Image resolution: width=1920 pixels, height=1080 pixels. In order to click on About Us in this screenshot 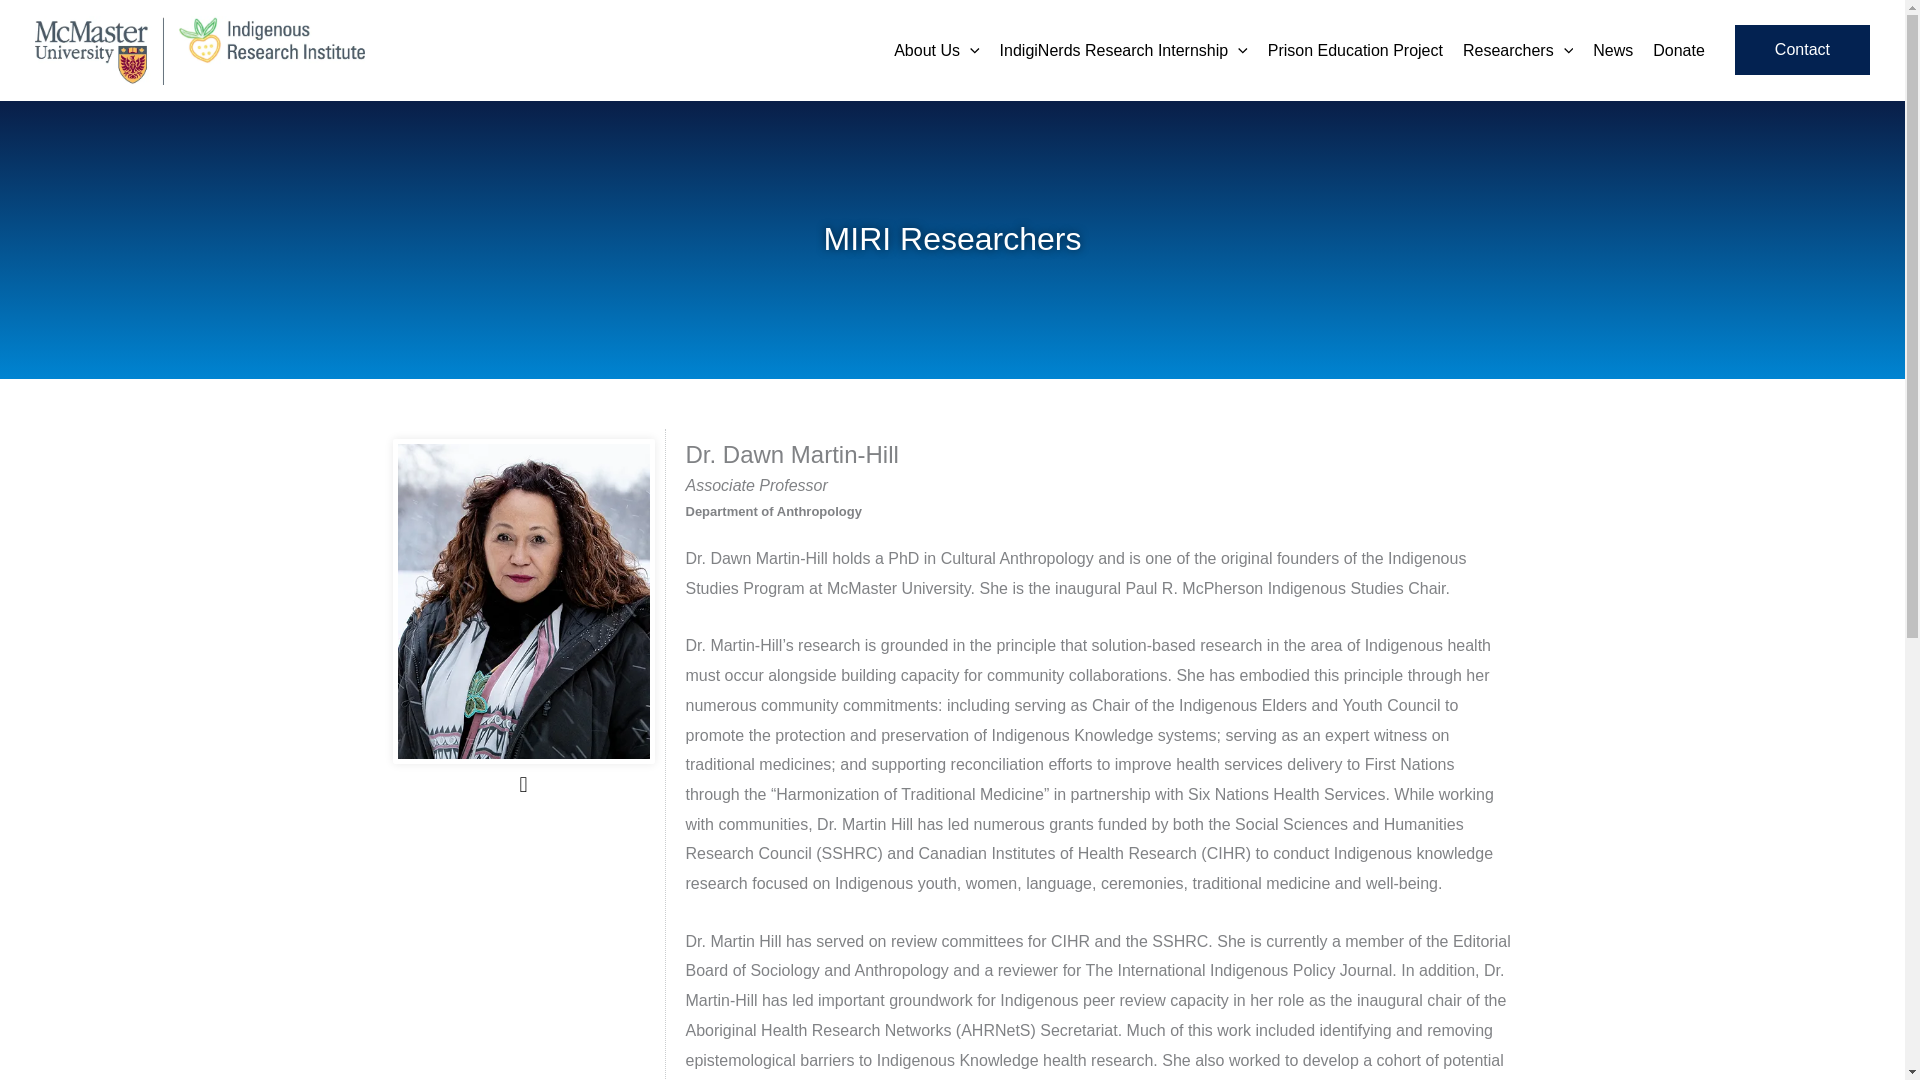, I will do `click(936, 50)`.